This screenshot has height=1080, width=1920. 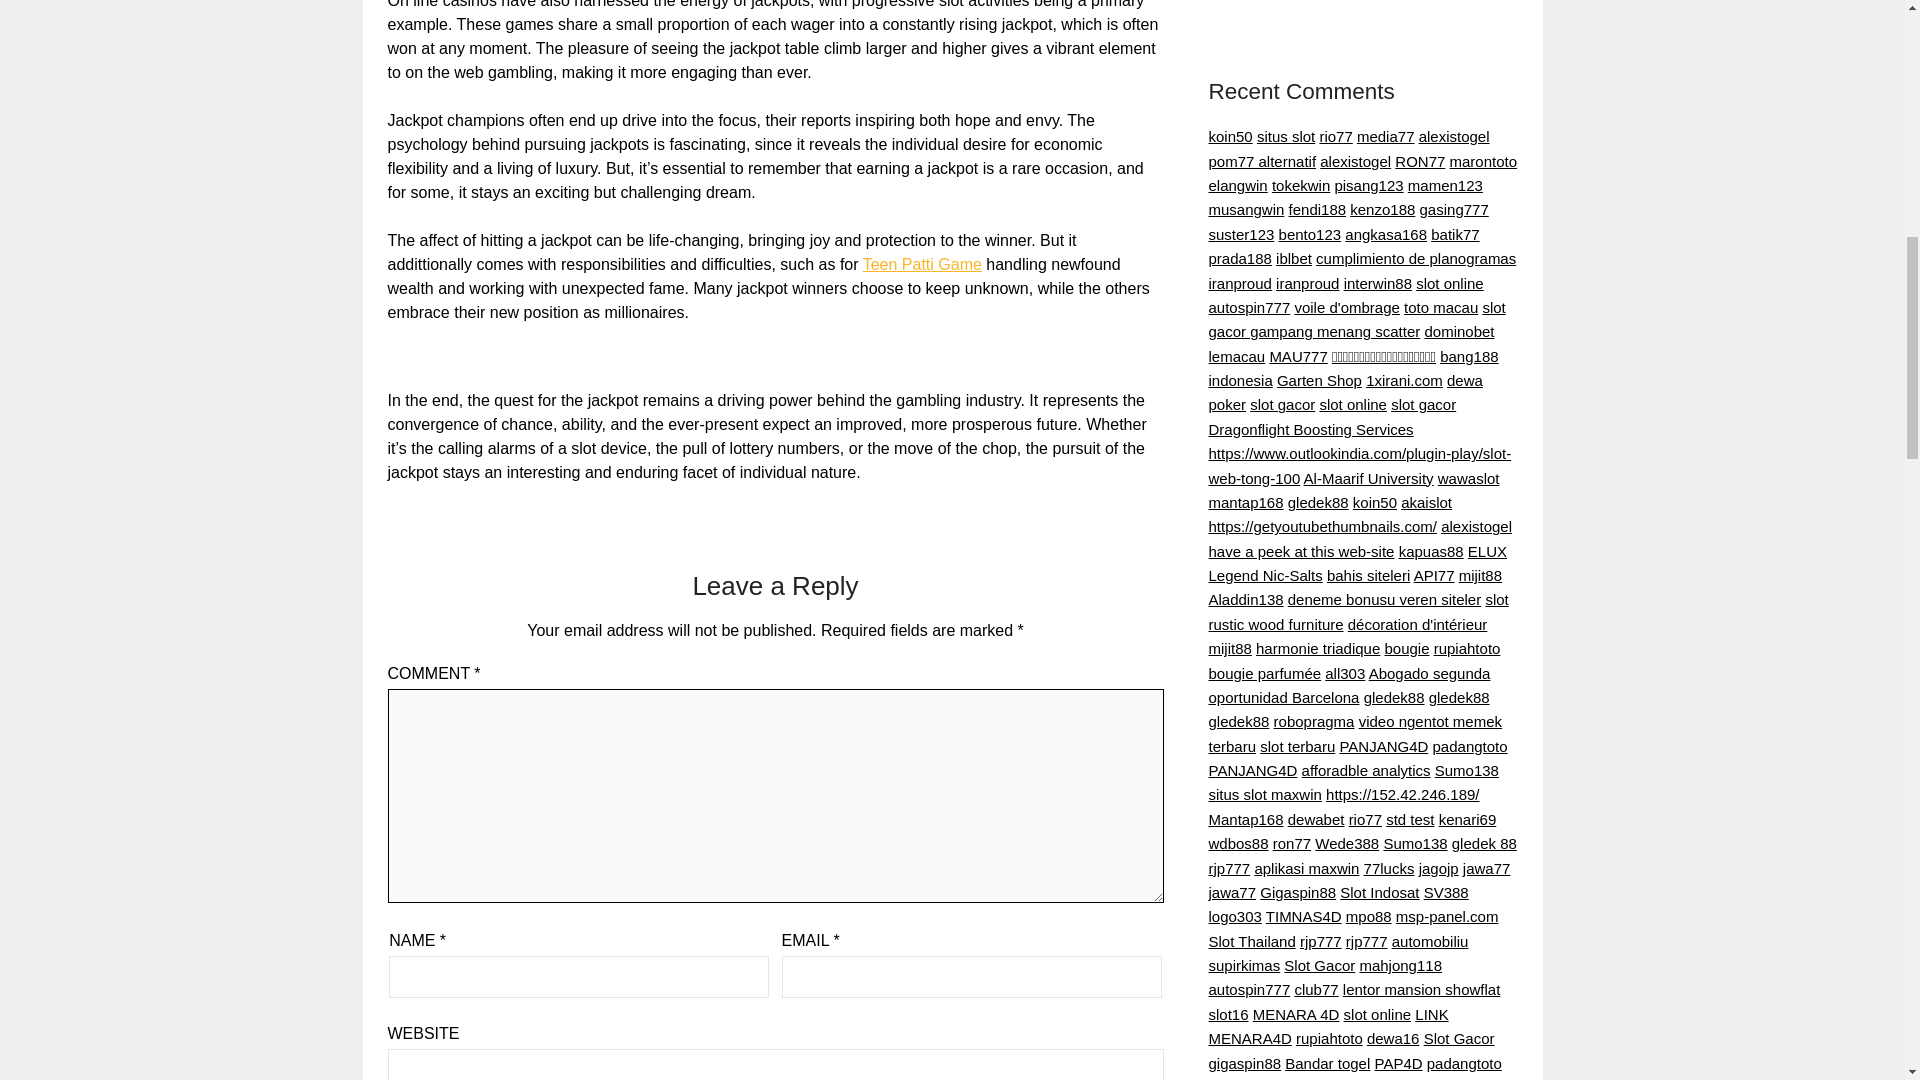 What do you see at coordinates (922, 264) in the screenshot?
I see `Teen Patti Game` at bounding box center [922, 264].